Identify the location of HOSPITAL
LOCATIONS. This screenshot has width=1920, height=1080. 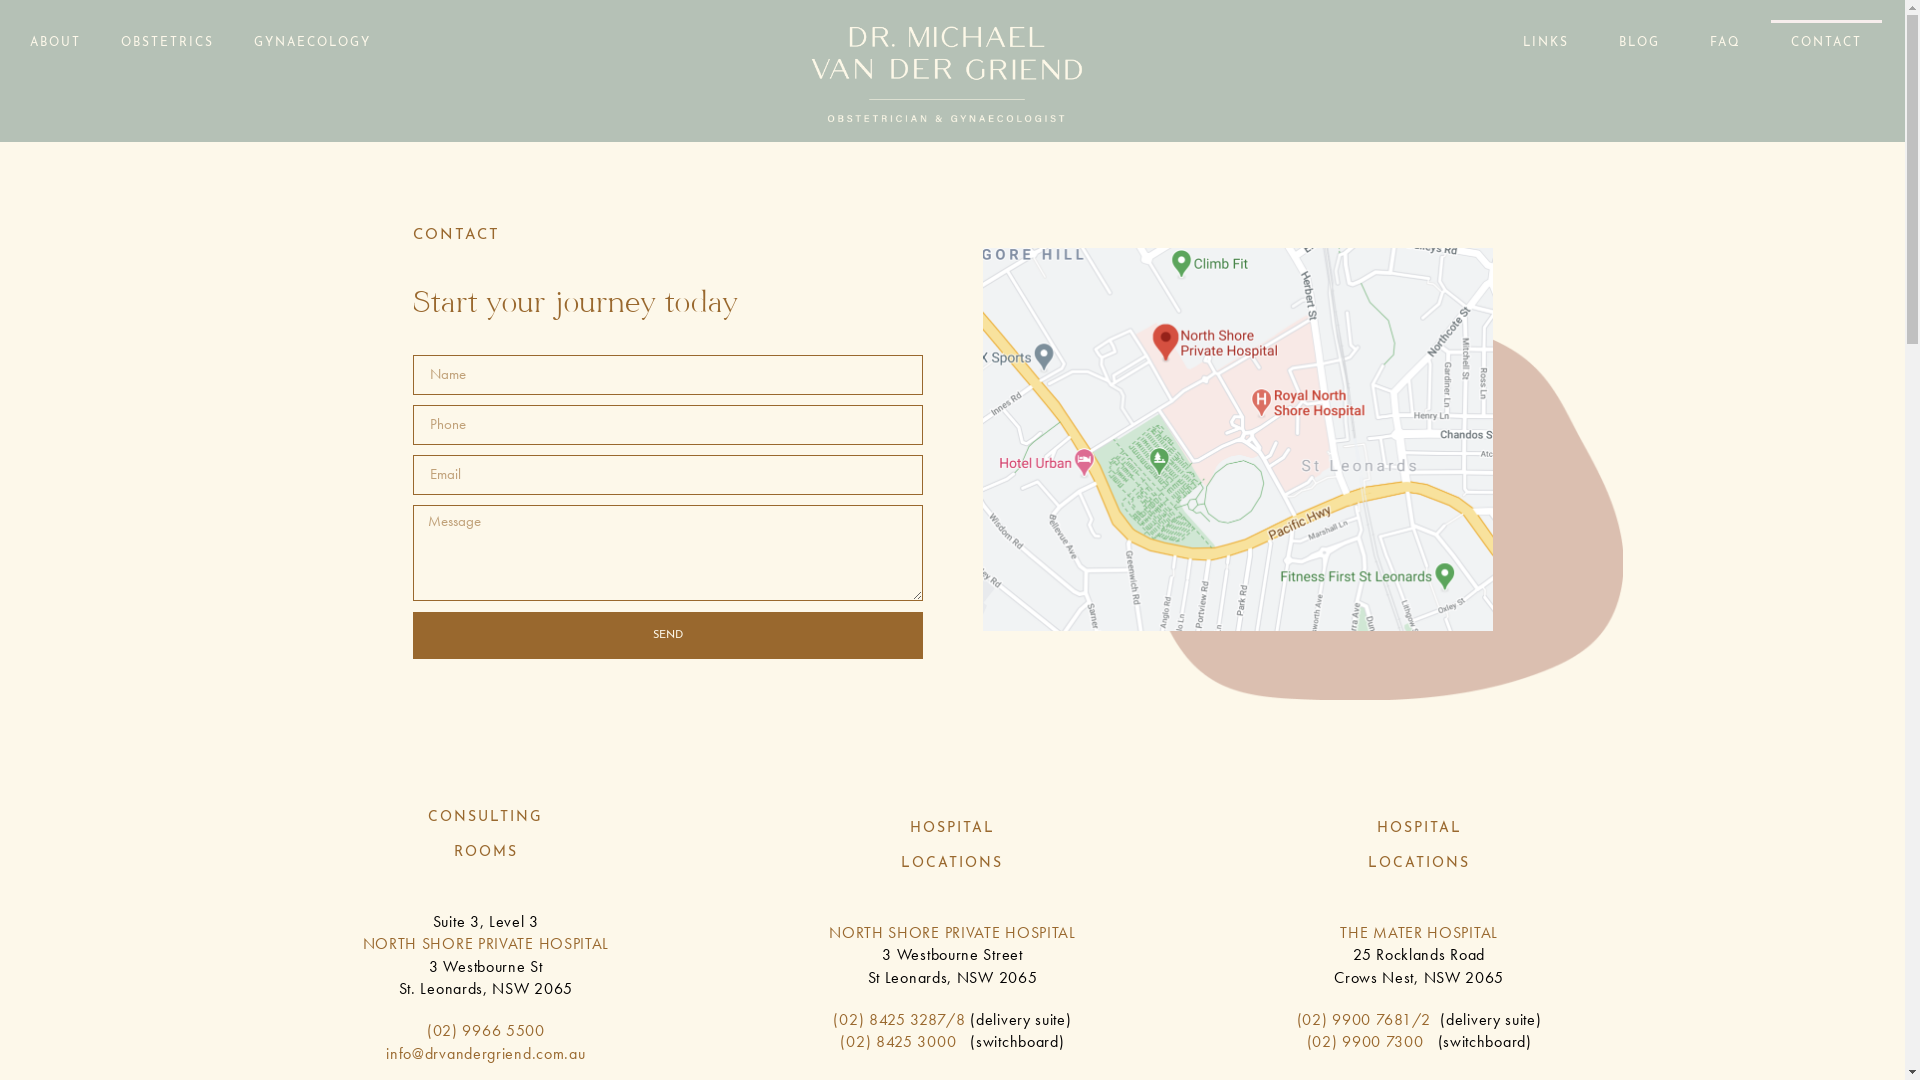
(1419, 846).